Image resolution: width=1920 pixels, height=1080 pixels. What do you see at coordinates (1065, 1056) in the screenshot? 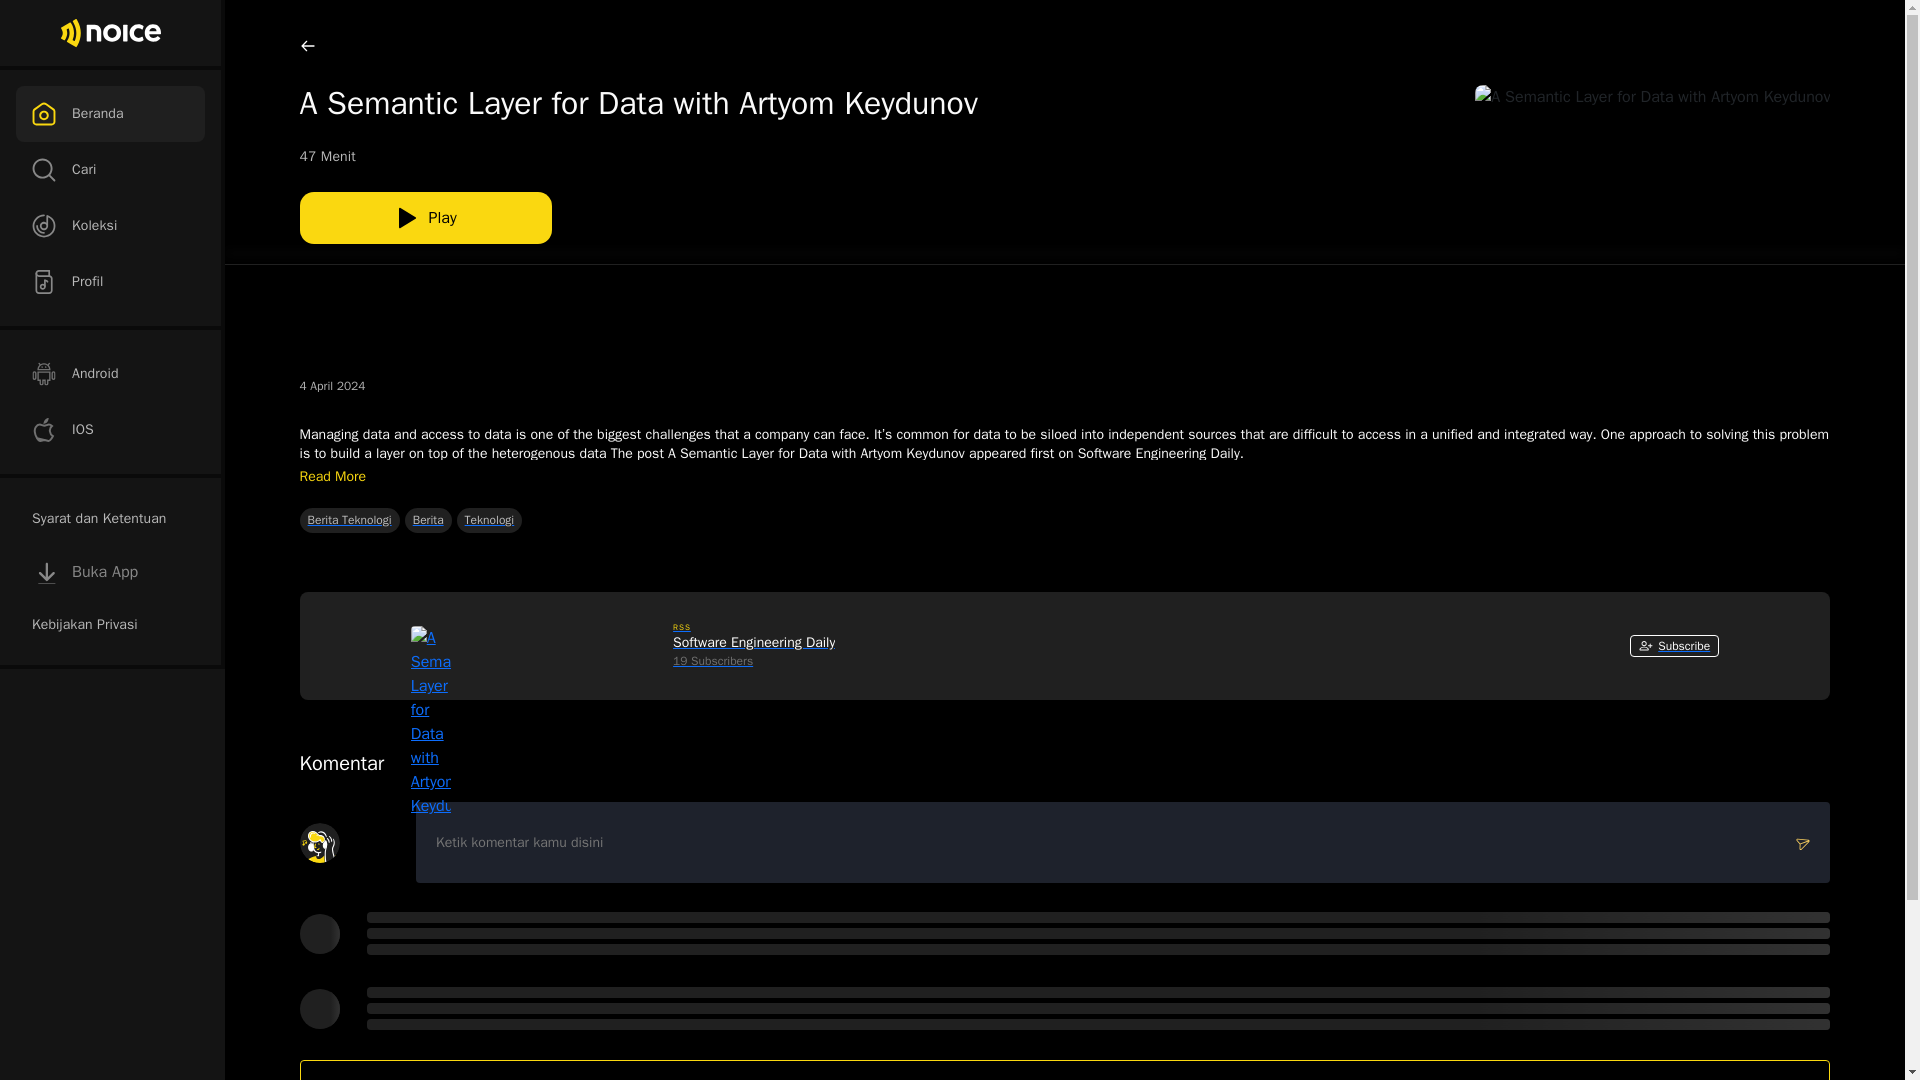
I see `LIHAT EPISODE LAIN` at bounding box center [1065, 1056].